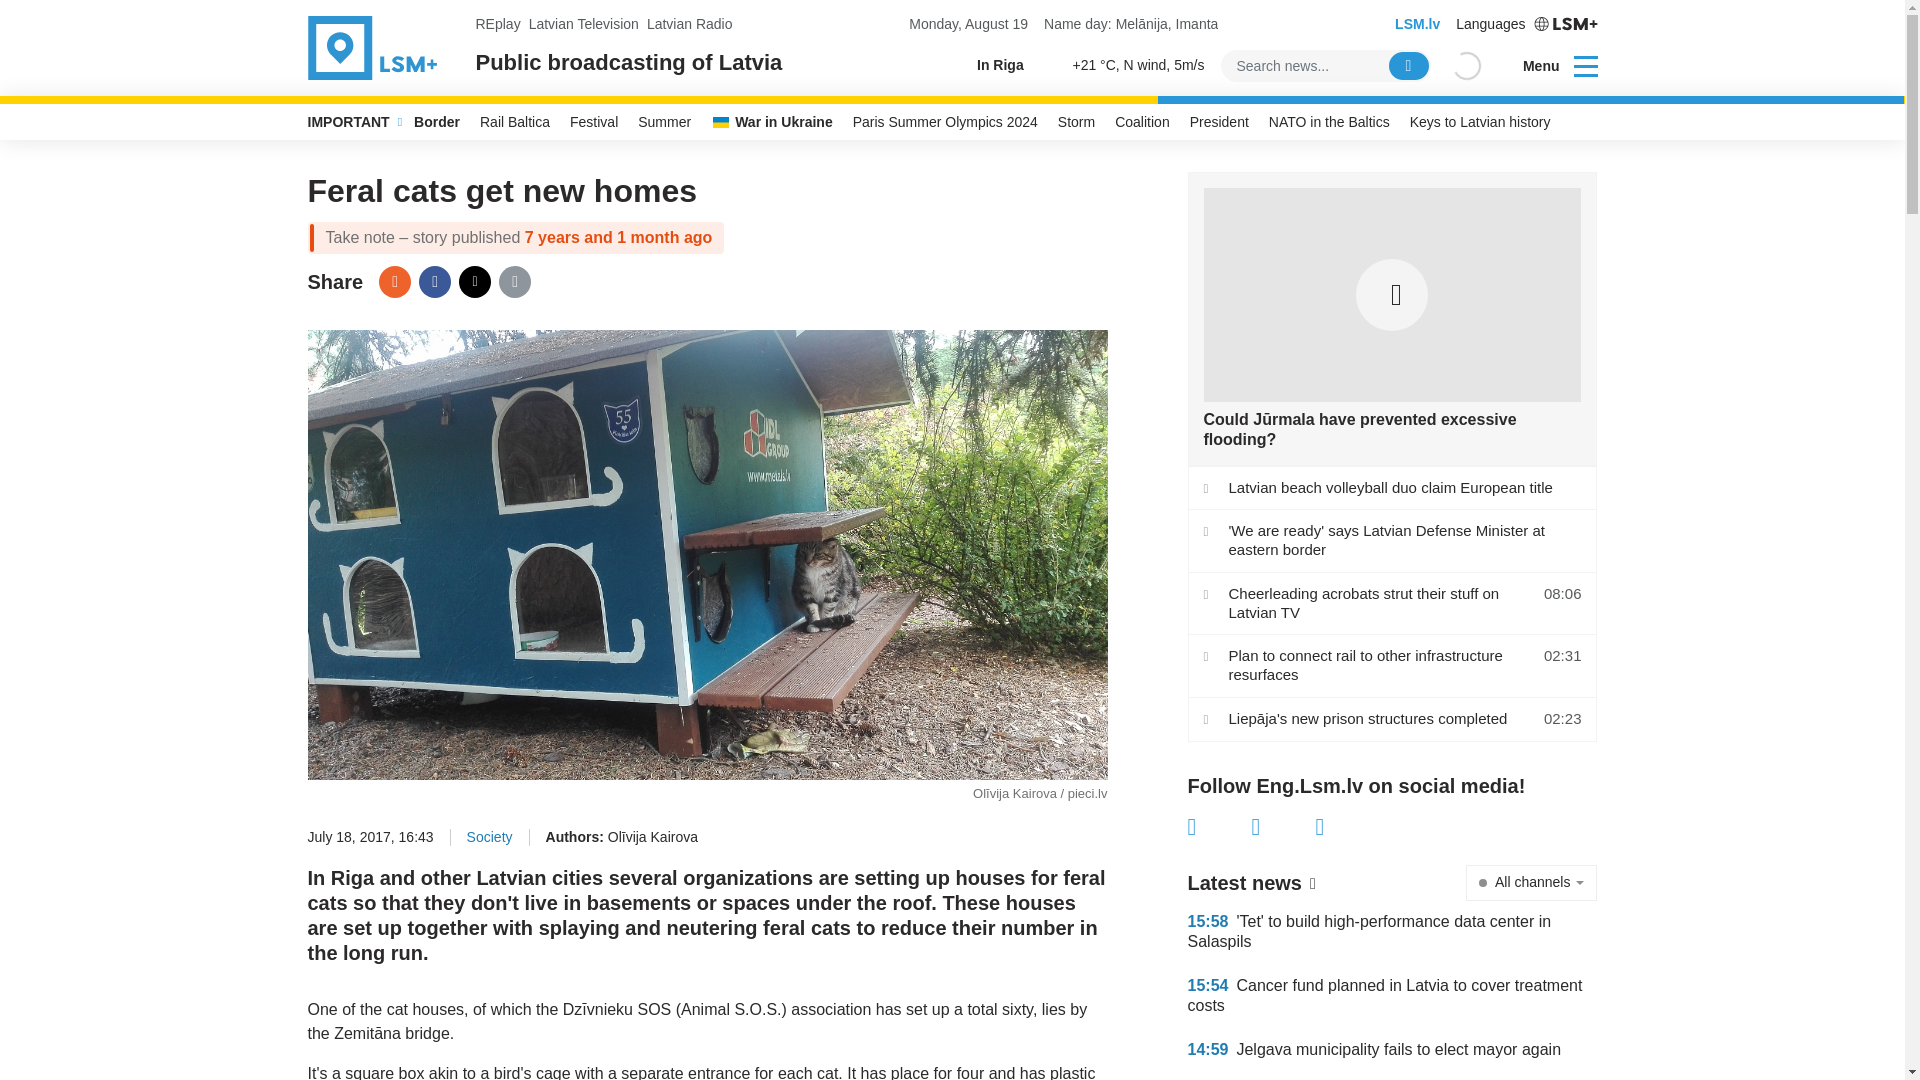 The image size is (1920, 1080). I want to click on X, so click(474, 282).